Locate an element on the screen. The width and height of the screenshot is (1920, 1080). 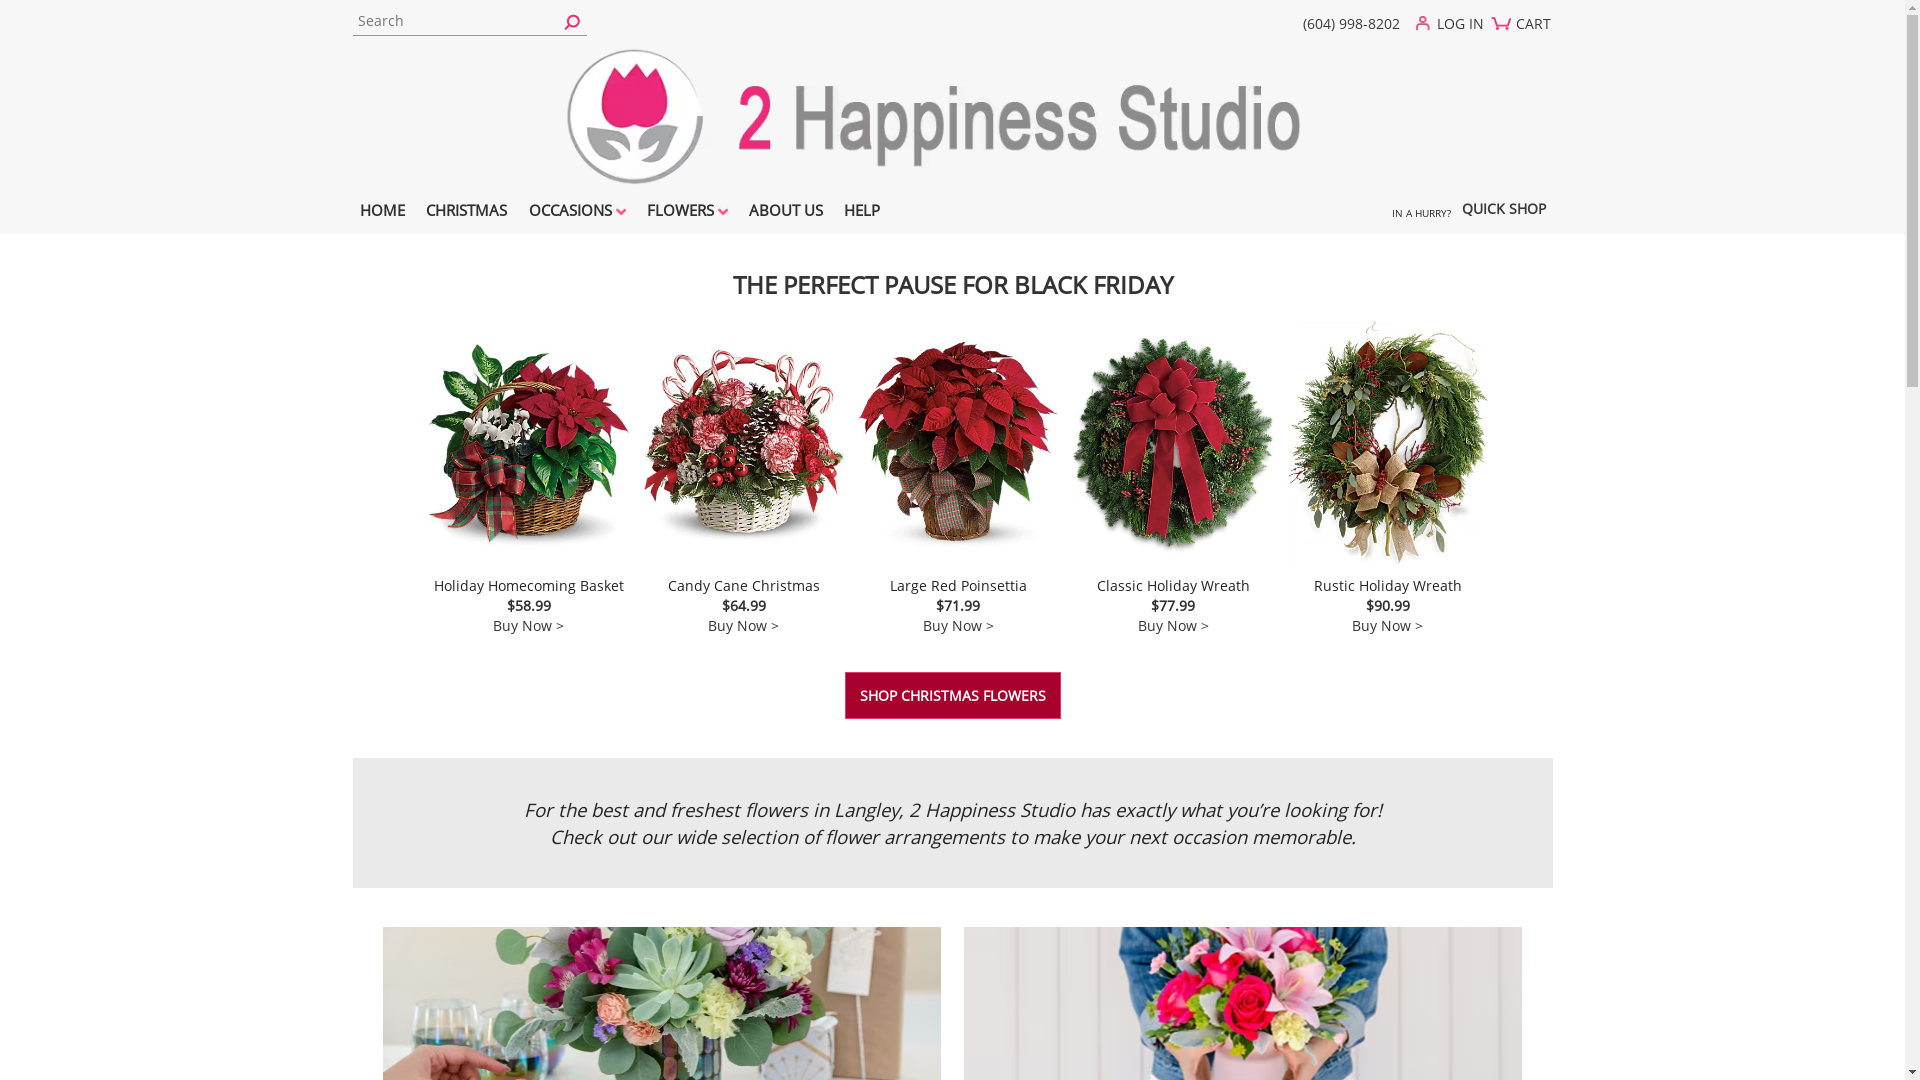
FLOWERS is located at coordinates (687, 213).